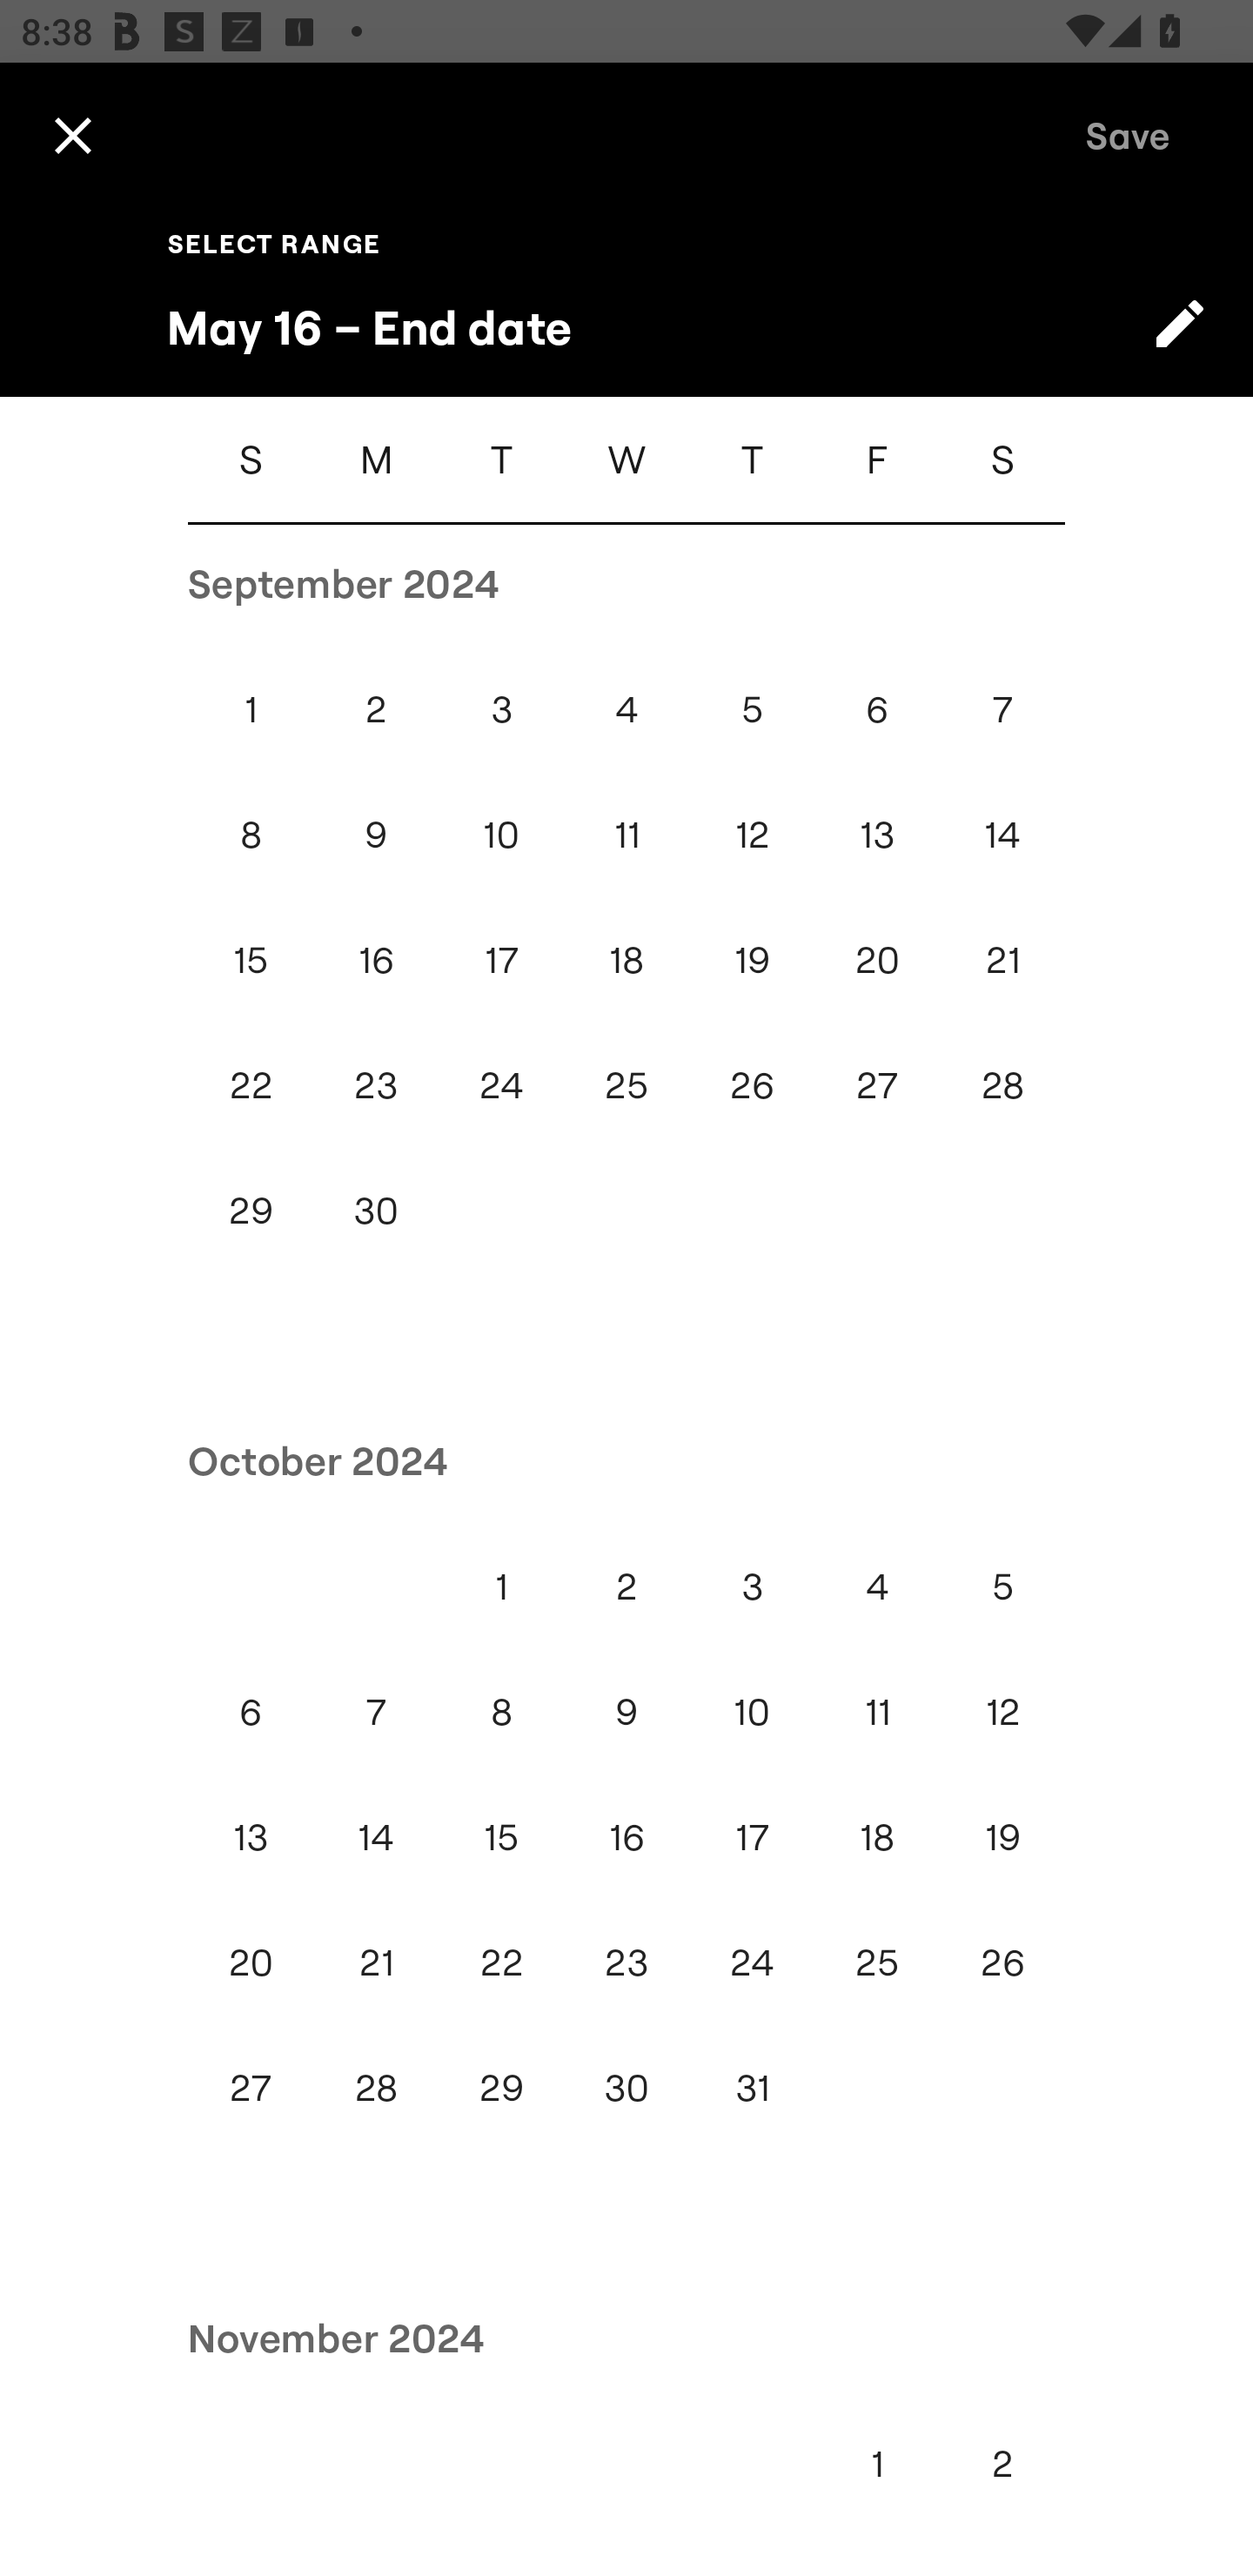  Describe the element at coordinates (752, 1086) in the screenshot. I see `26 Thu, Sep 26` at that location.